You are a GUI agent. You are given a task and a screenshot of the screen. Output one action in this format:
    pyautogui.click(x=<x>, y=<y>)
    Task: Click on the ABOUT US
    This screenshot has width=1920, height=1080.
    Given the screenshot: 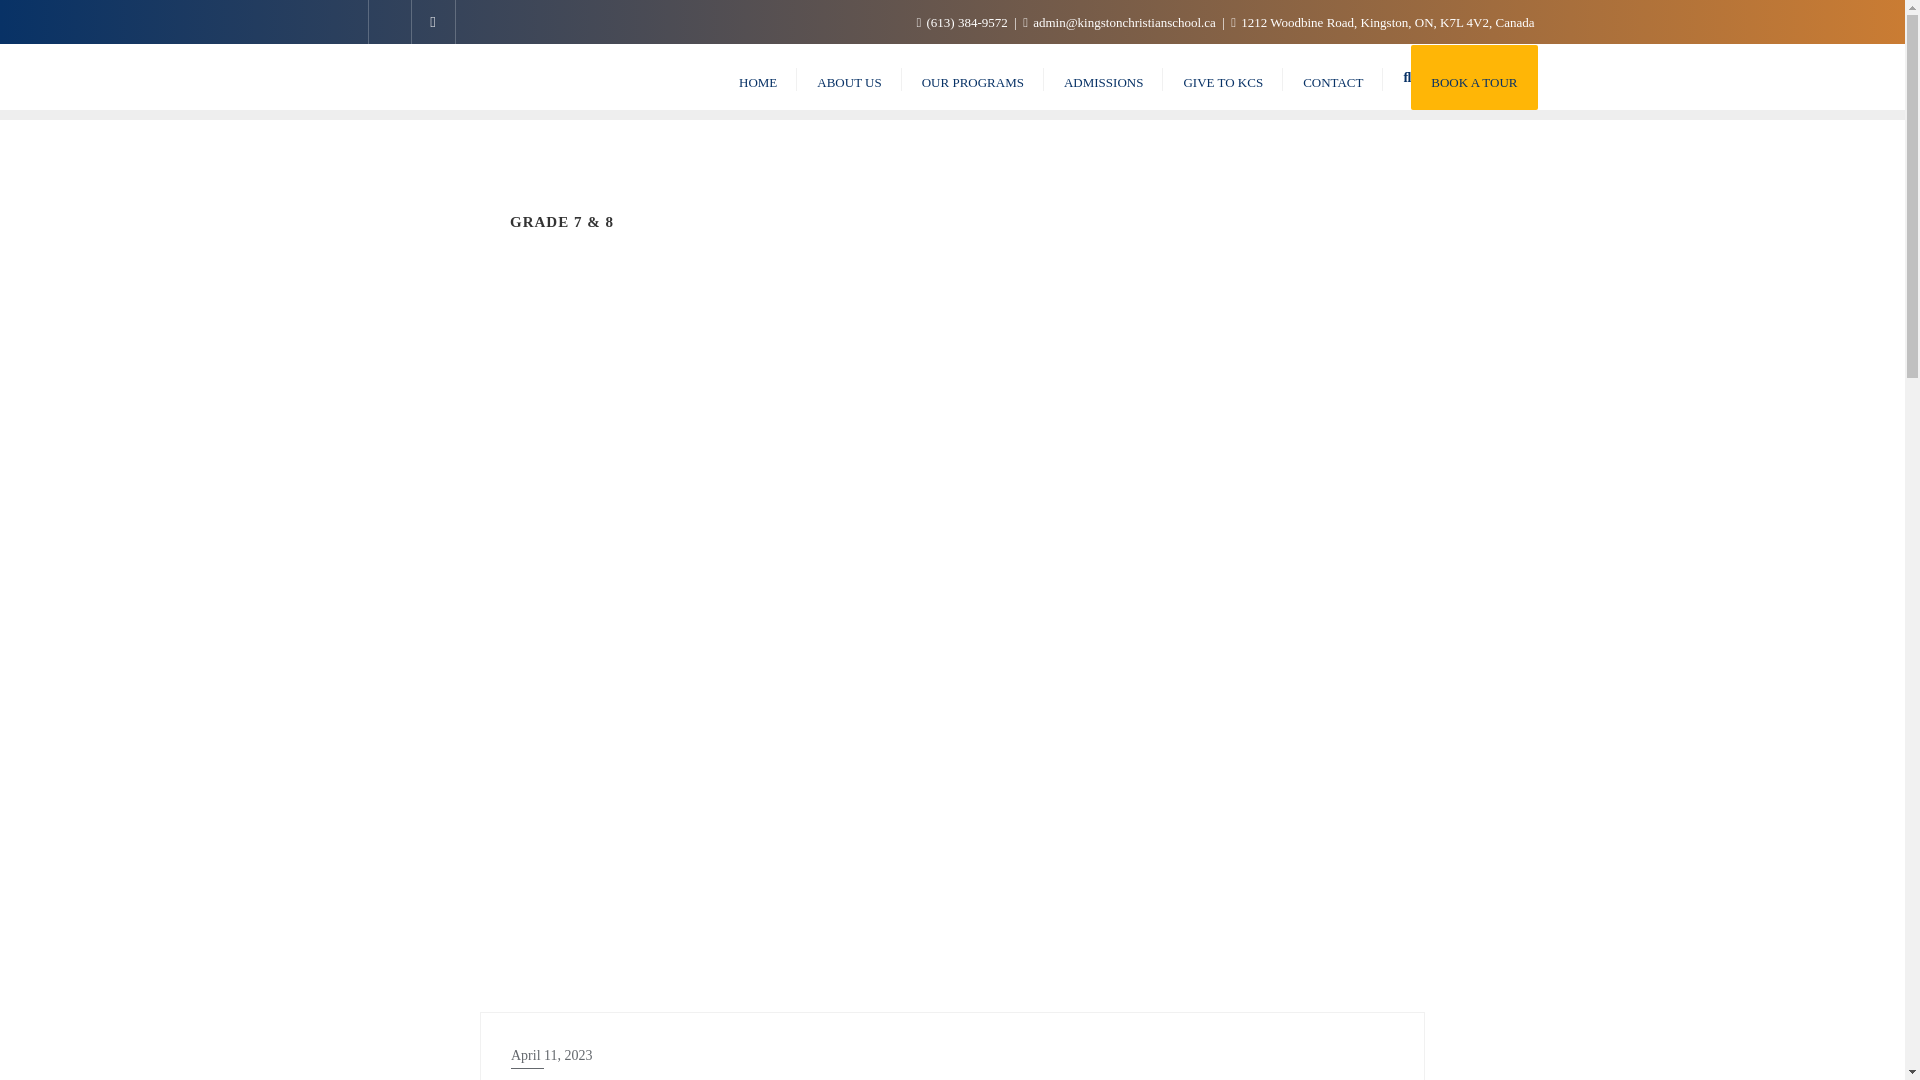 What is the action you would take?
    pyautogui.click(x=848, y=78)
    